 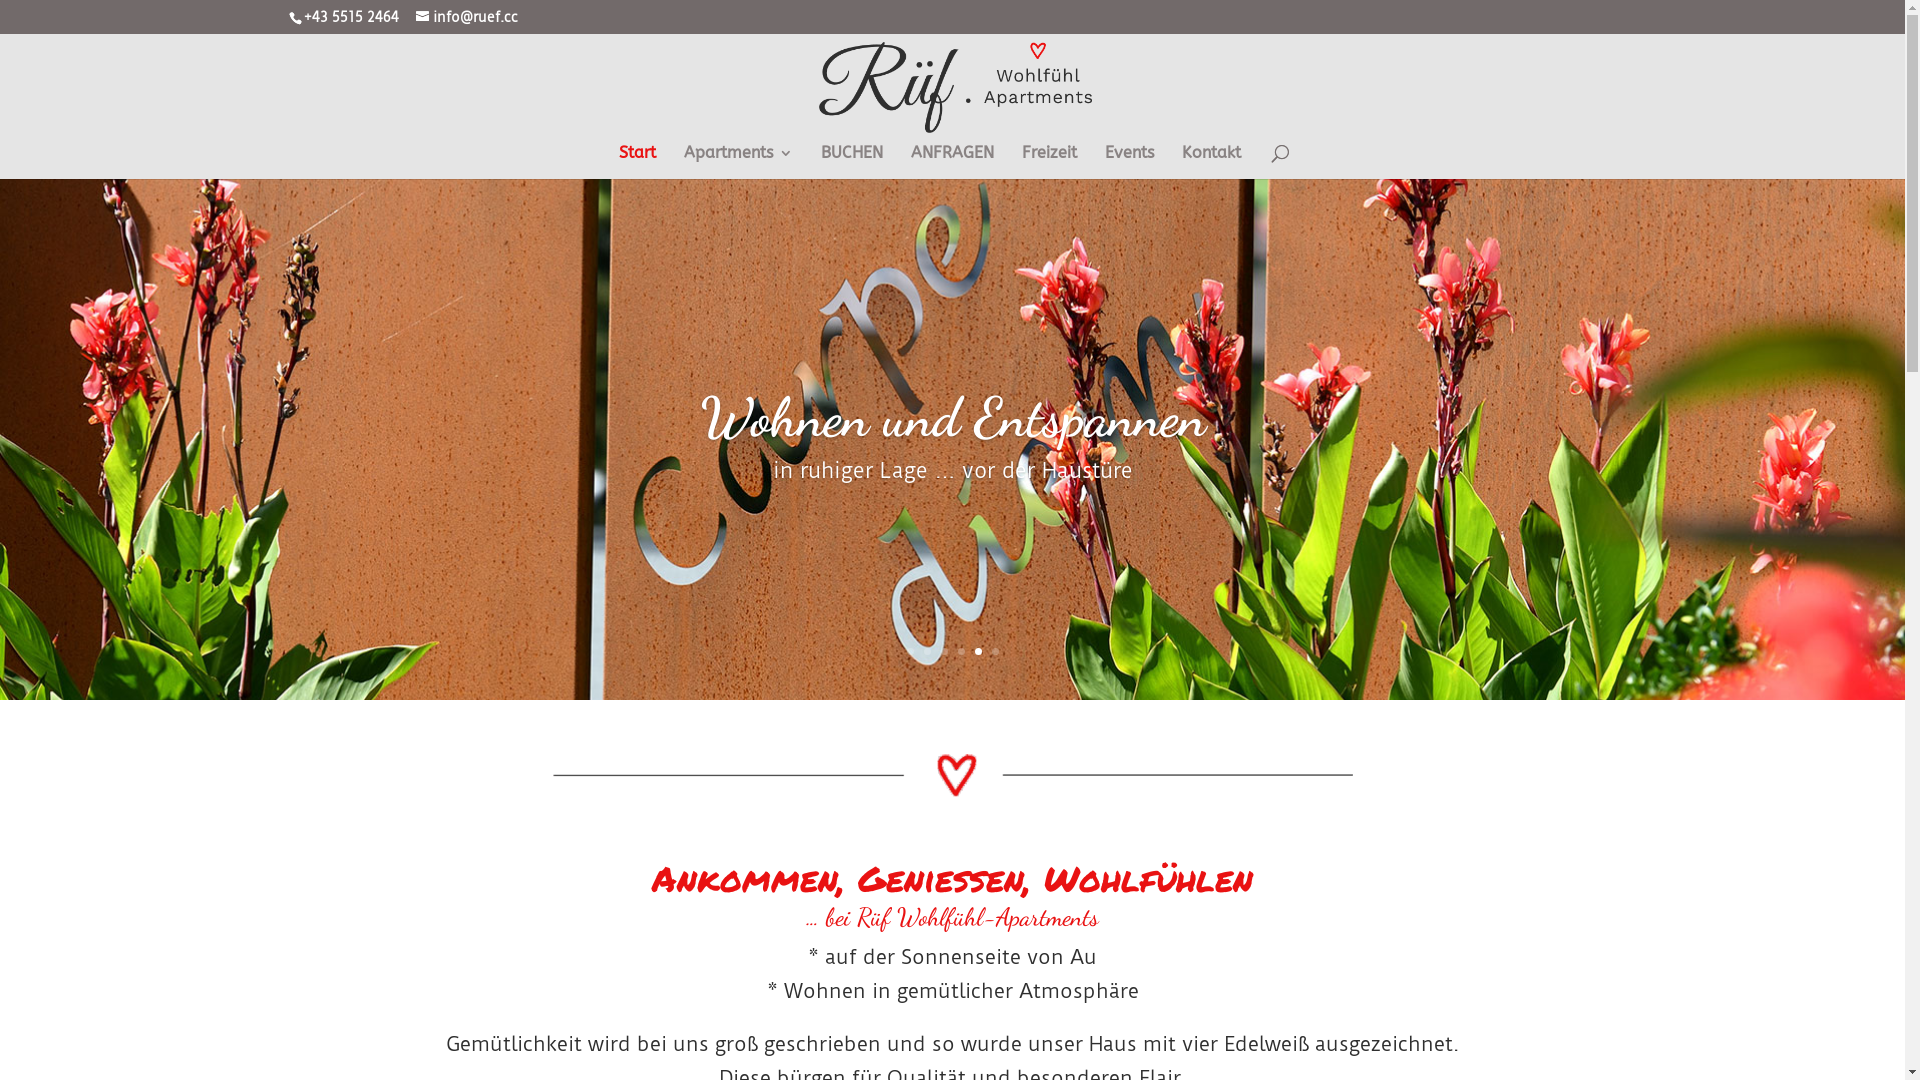 What do you see at coordinates (928, 652) in the screenshot?
I see `2` at bounding box center [928, 652].